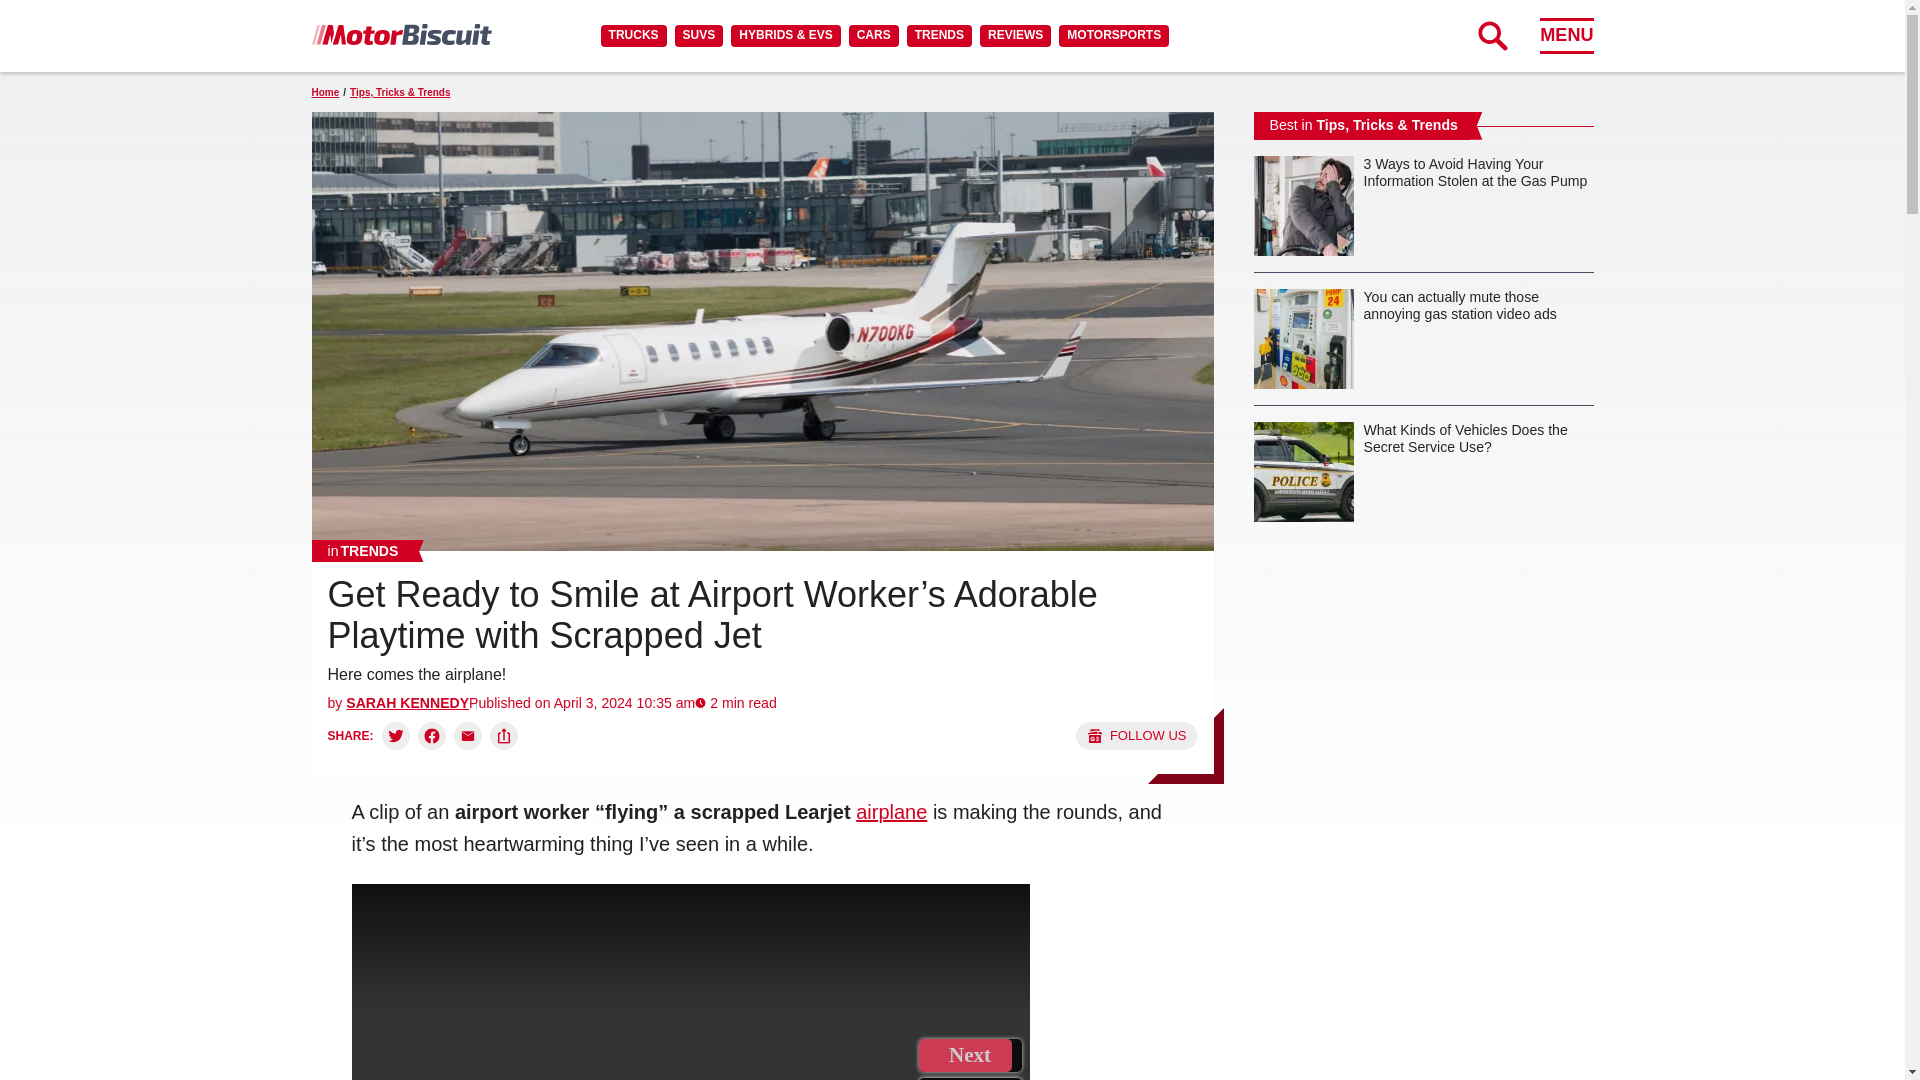 The height and width of the screenshot is (1080, 1920). I want to click on Follow us on Google News, so click(1136, 736).